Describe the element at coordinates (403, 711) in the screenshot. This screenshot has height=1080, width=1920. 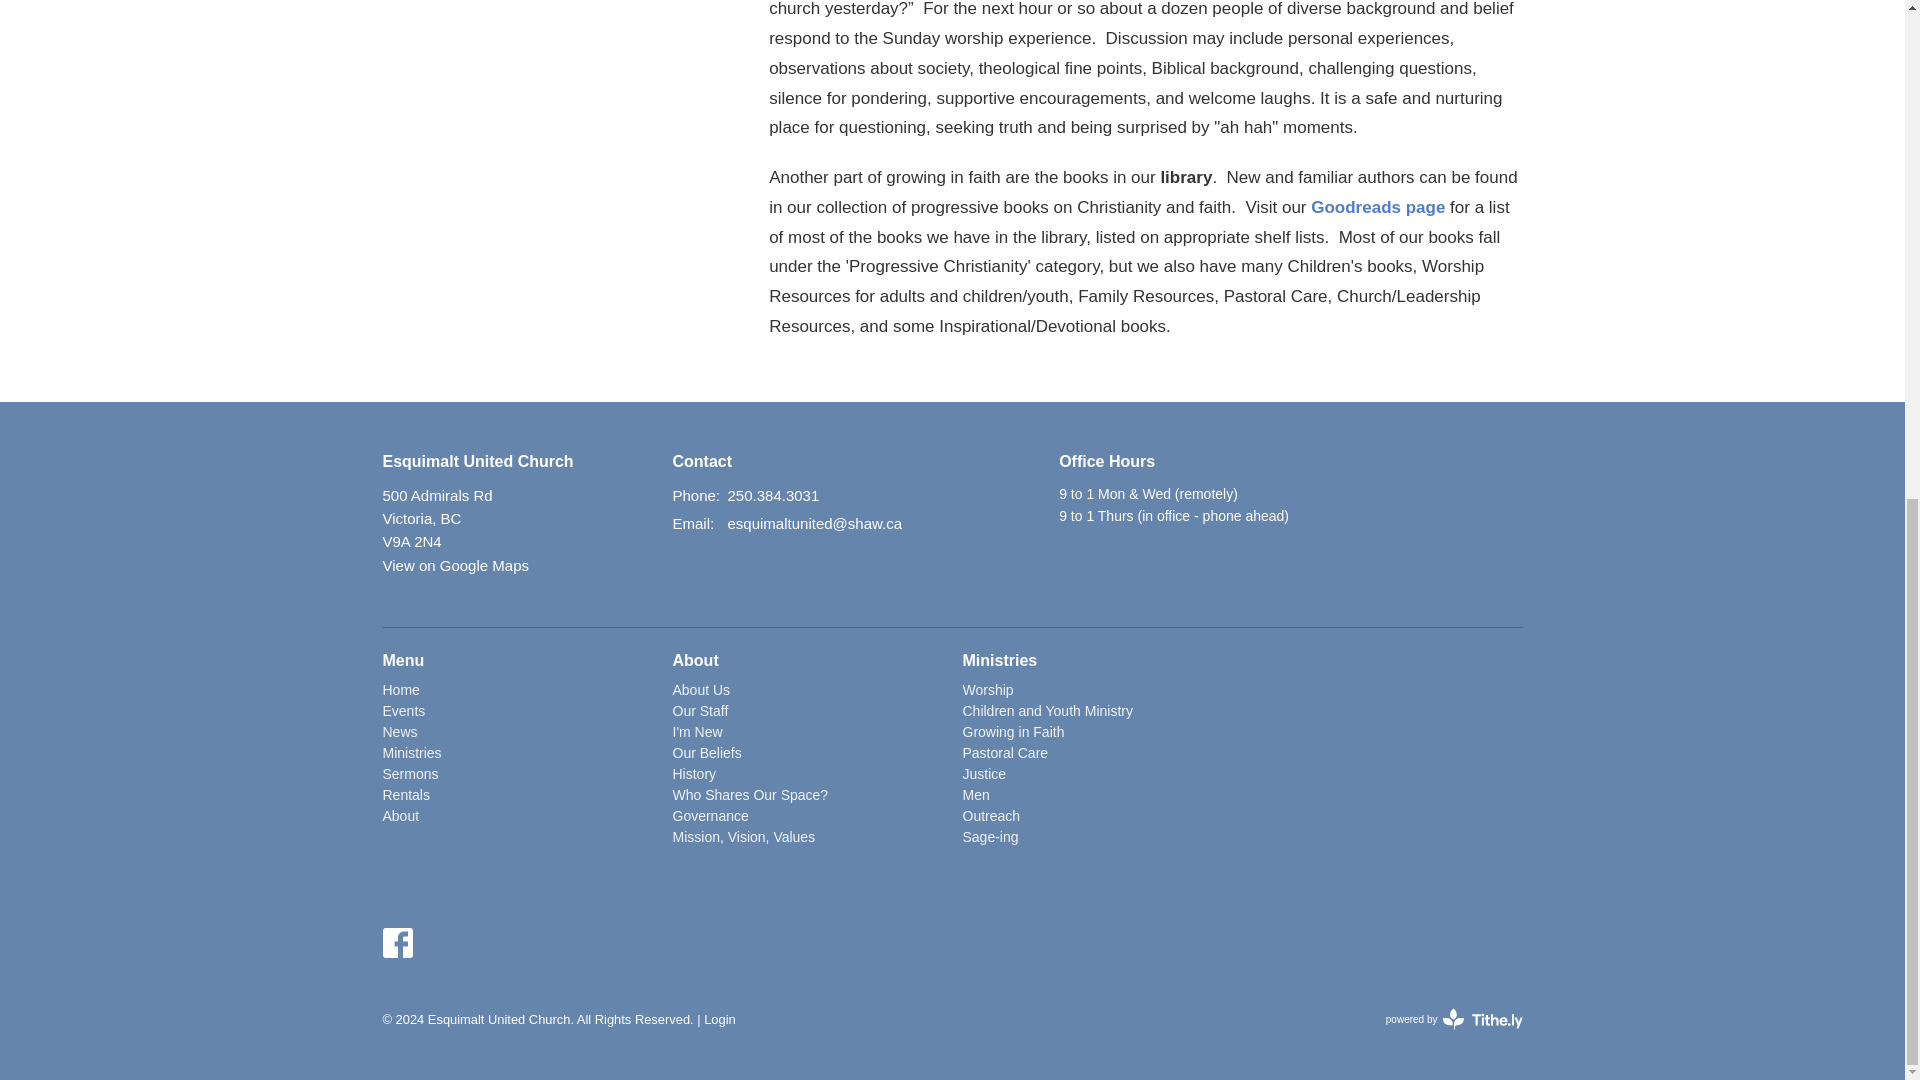
I see `Events` at that location.